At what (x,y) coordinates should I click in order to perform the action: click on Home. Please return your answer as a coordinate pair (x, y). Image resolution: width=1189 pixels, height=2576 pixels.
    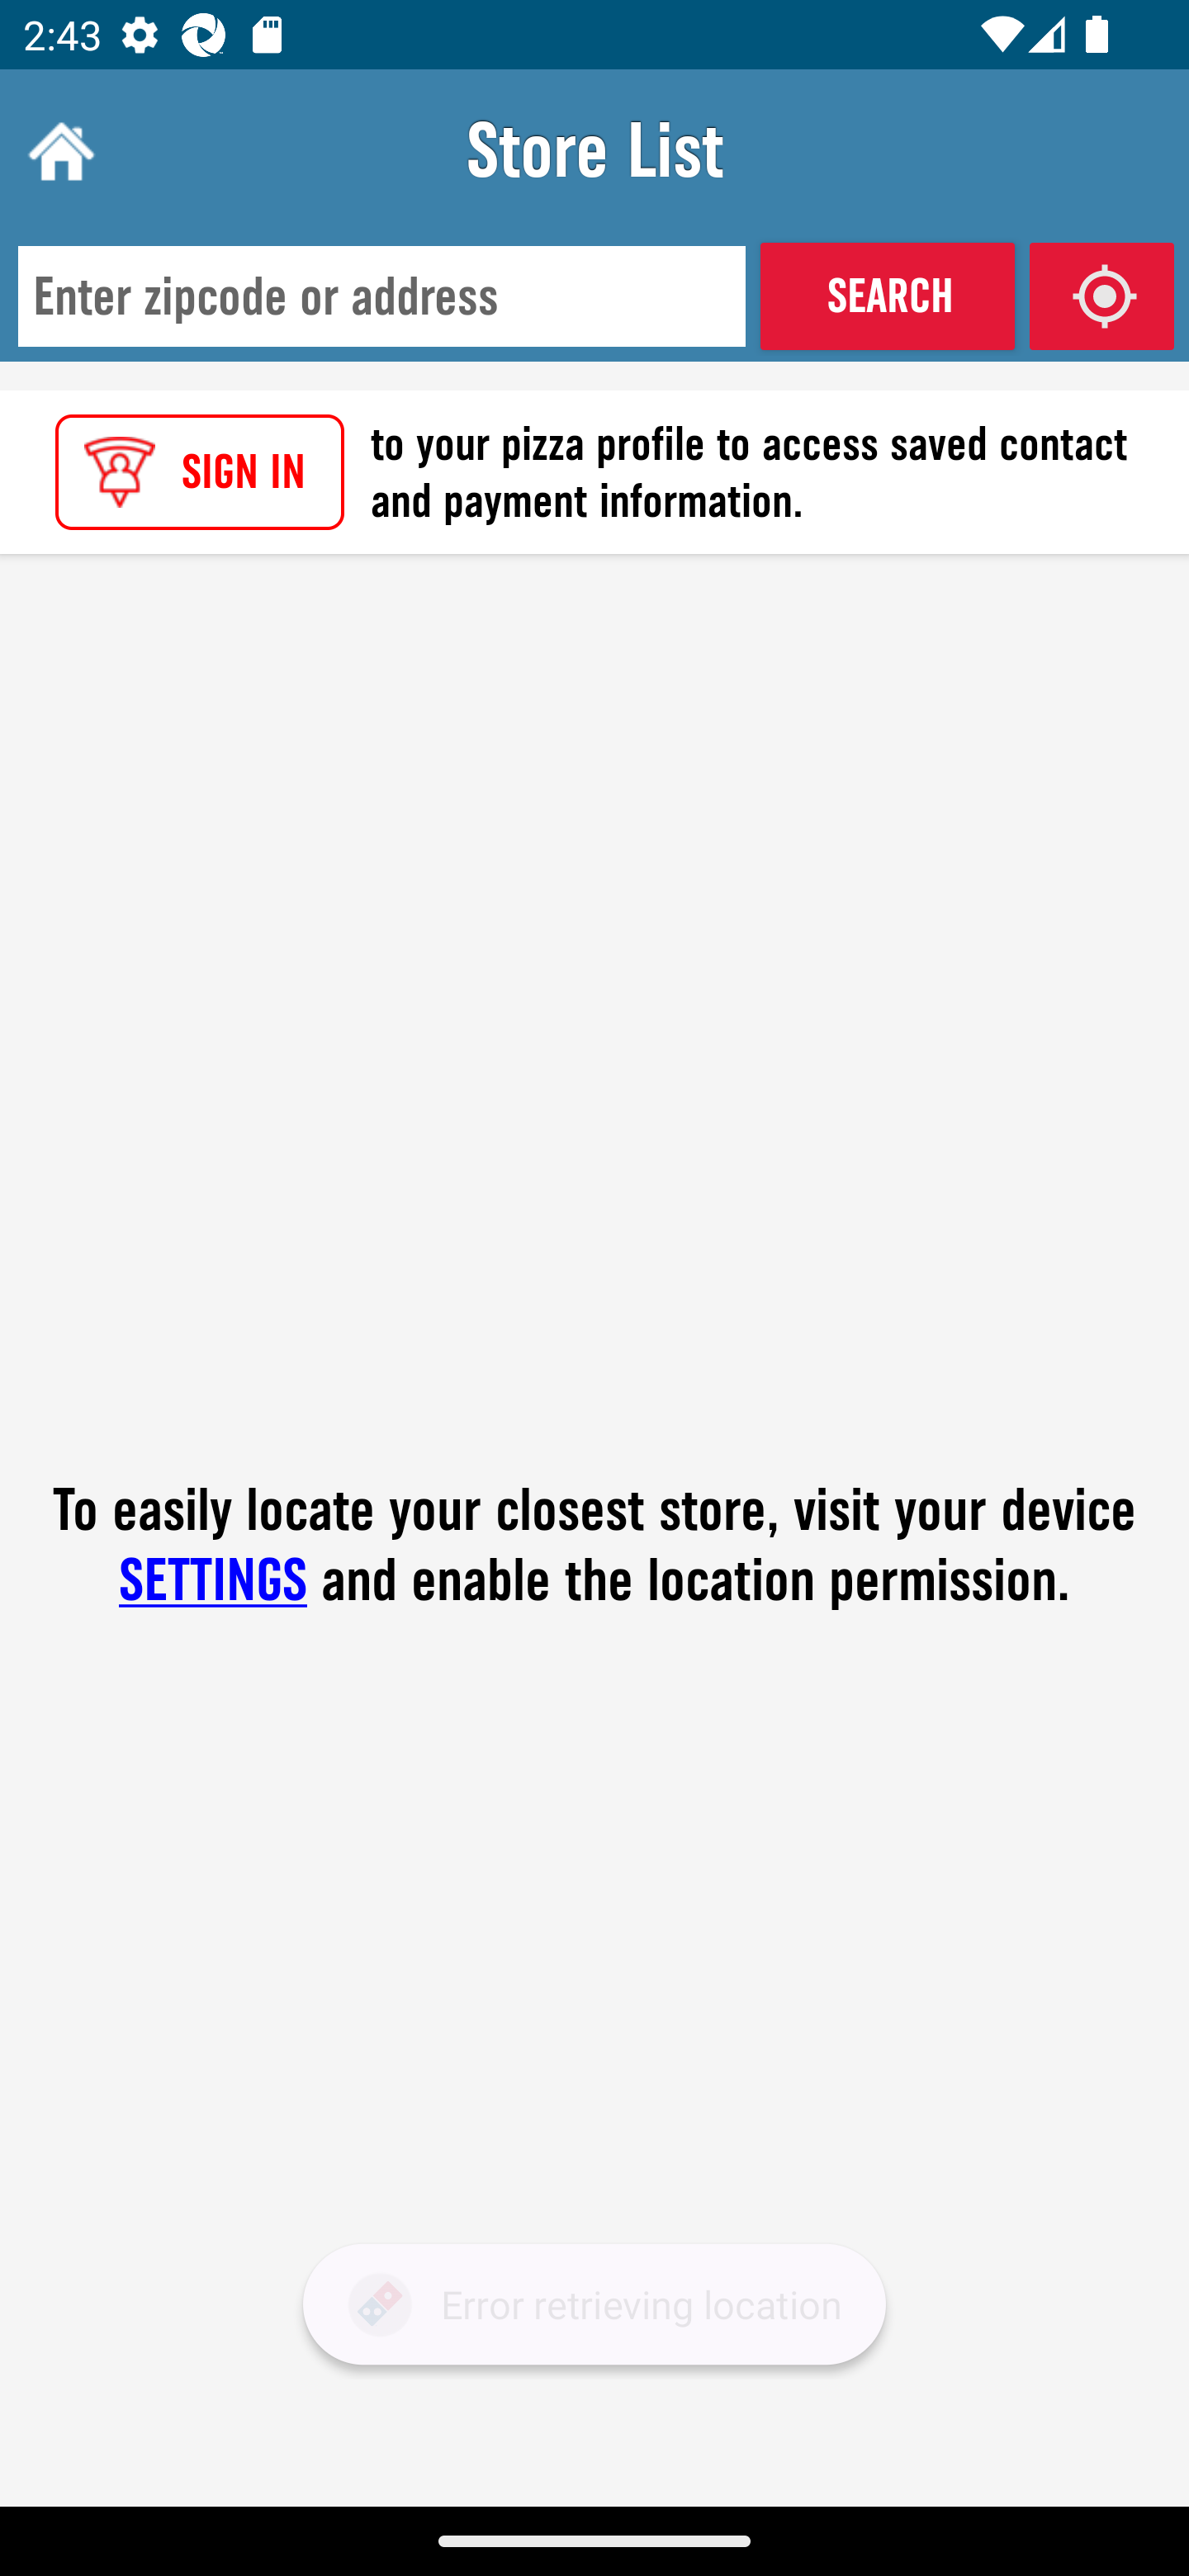
    Looking at the image, I should click on (58, 150).